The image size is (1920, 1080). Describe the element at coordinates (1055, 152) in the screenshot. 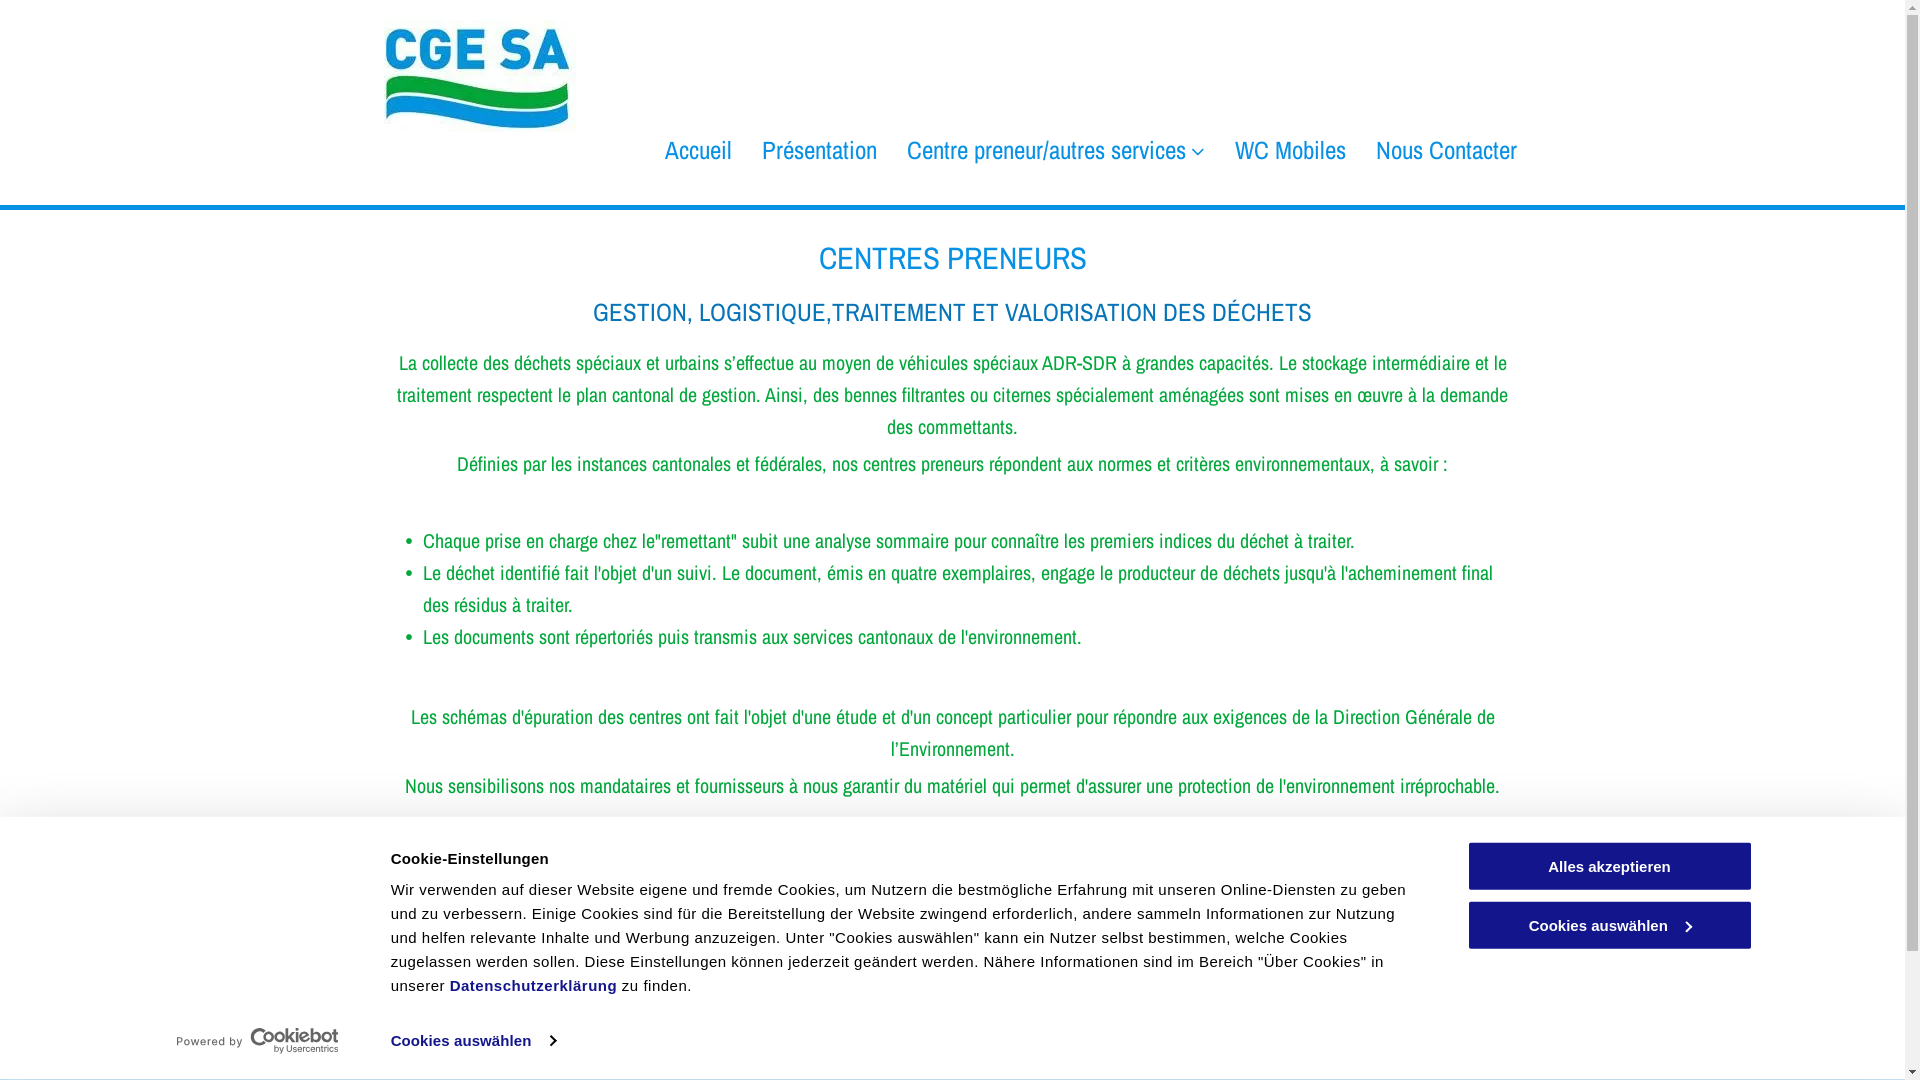

I see `Centre preneur/autres services` at that location.